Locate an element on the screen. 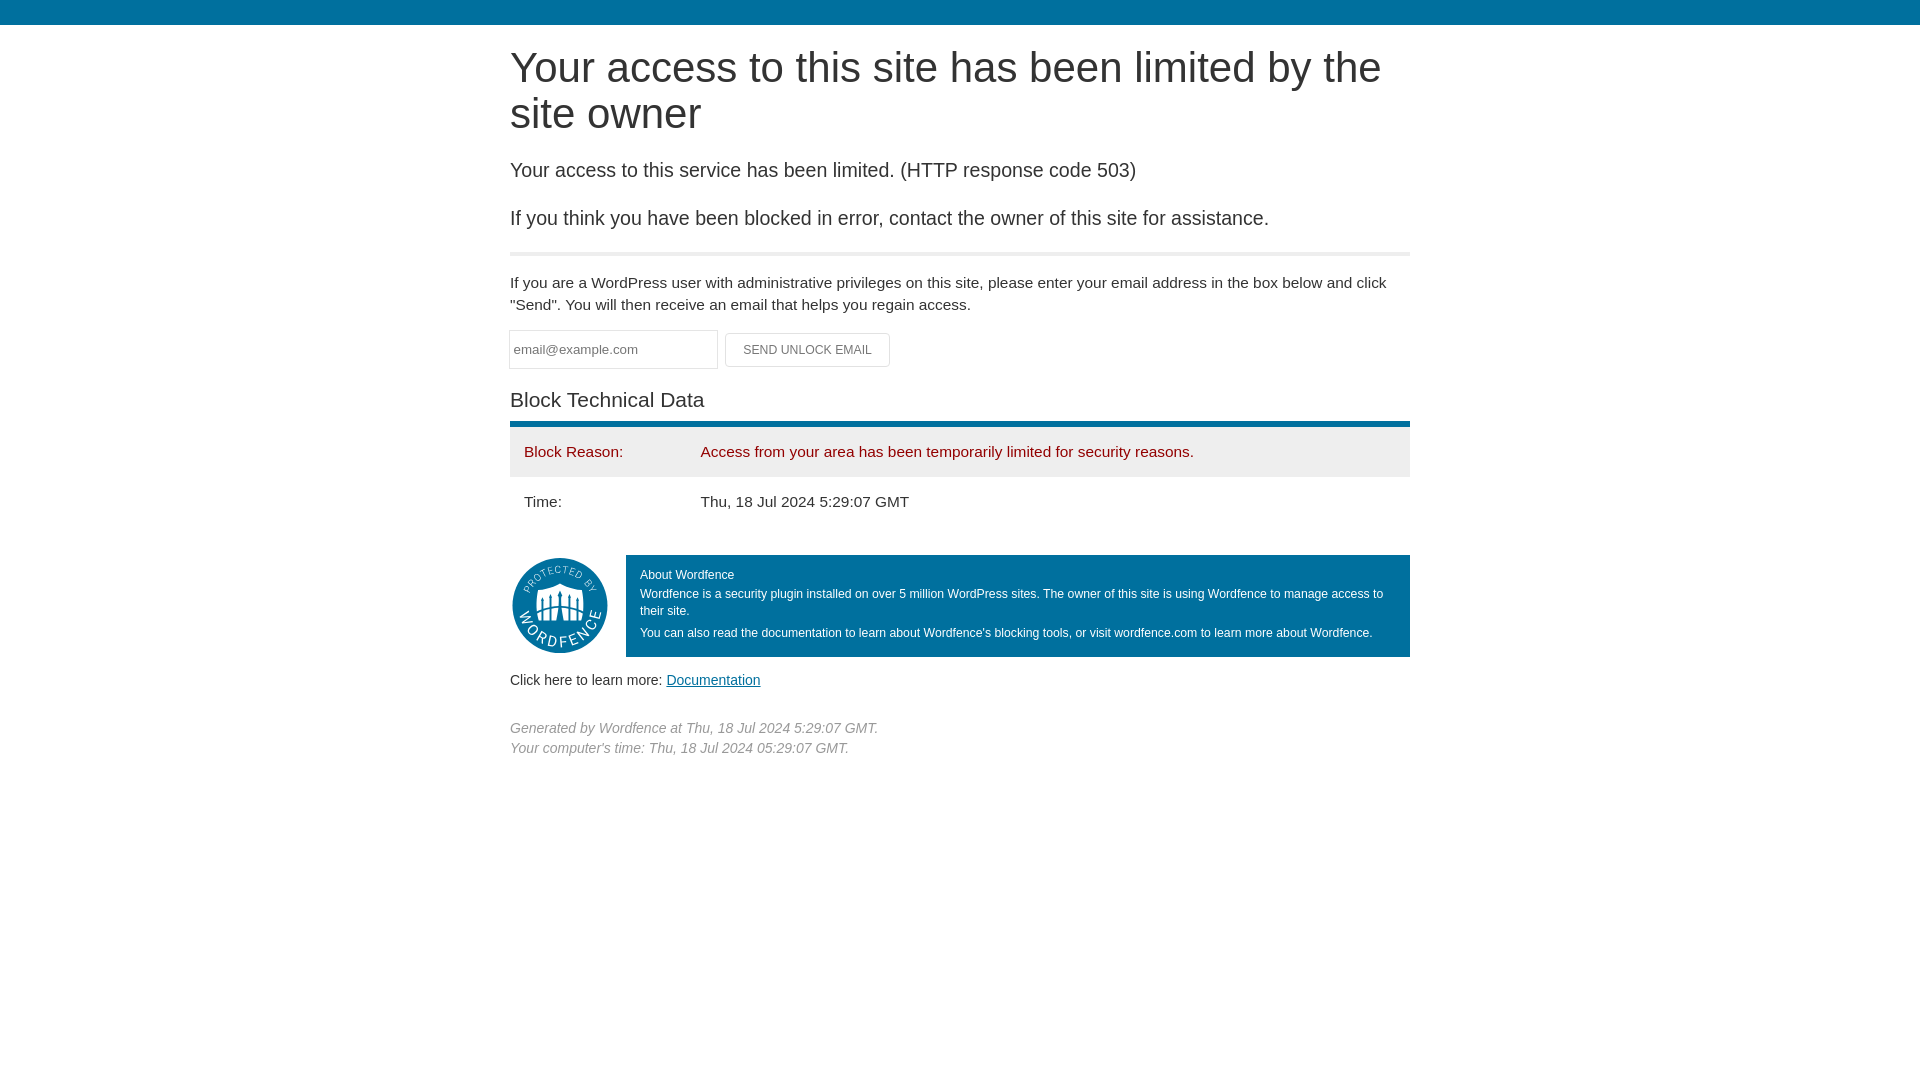 This screenshot has height=1080, width=1920. Send Unlock Email is located at coordinates (808, 350).